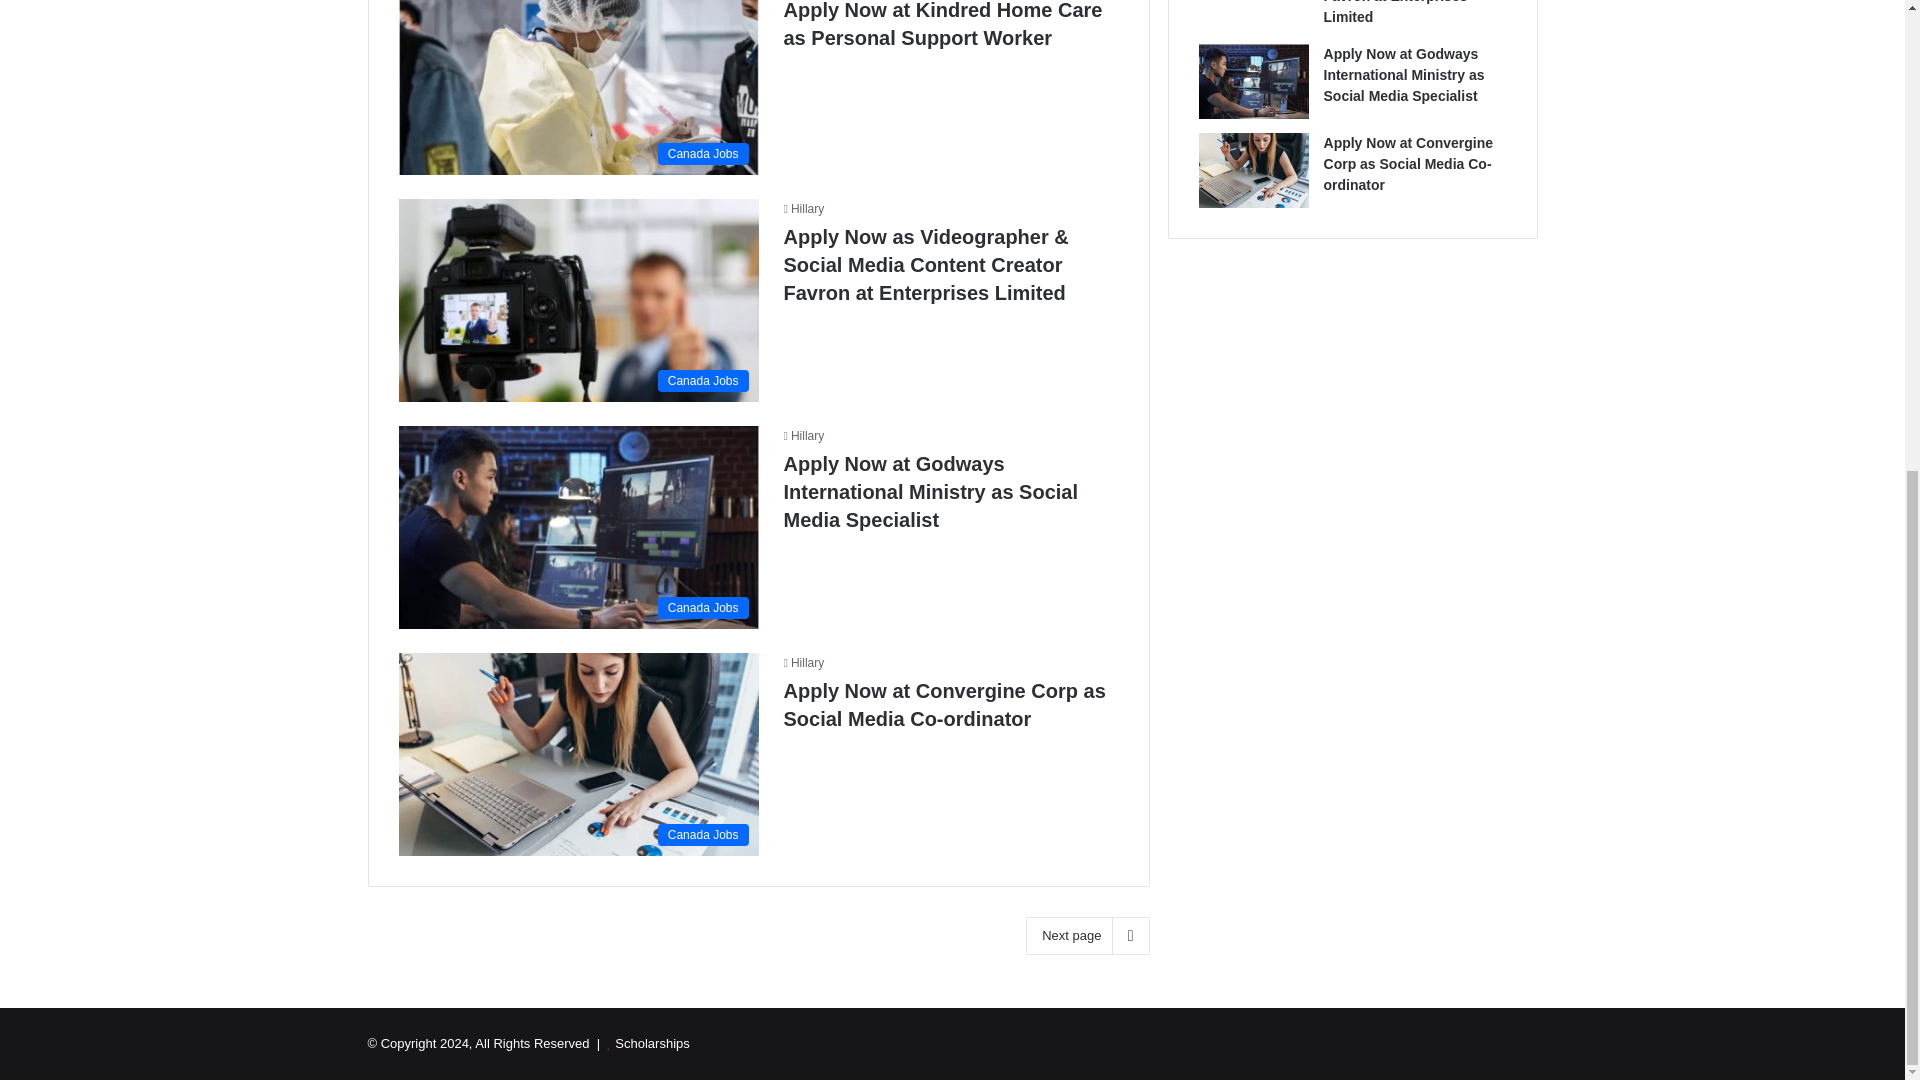 The width and height of the screenshot is (1920, 1080). I want to click on Canada Jobs, so click(578, 300).